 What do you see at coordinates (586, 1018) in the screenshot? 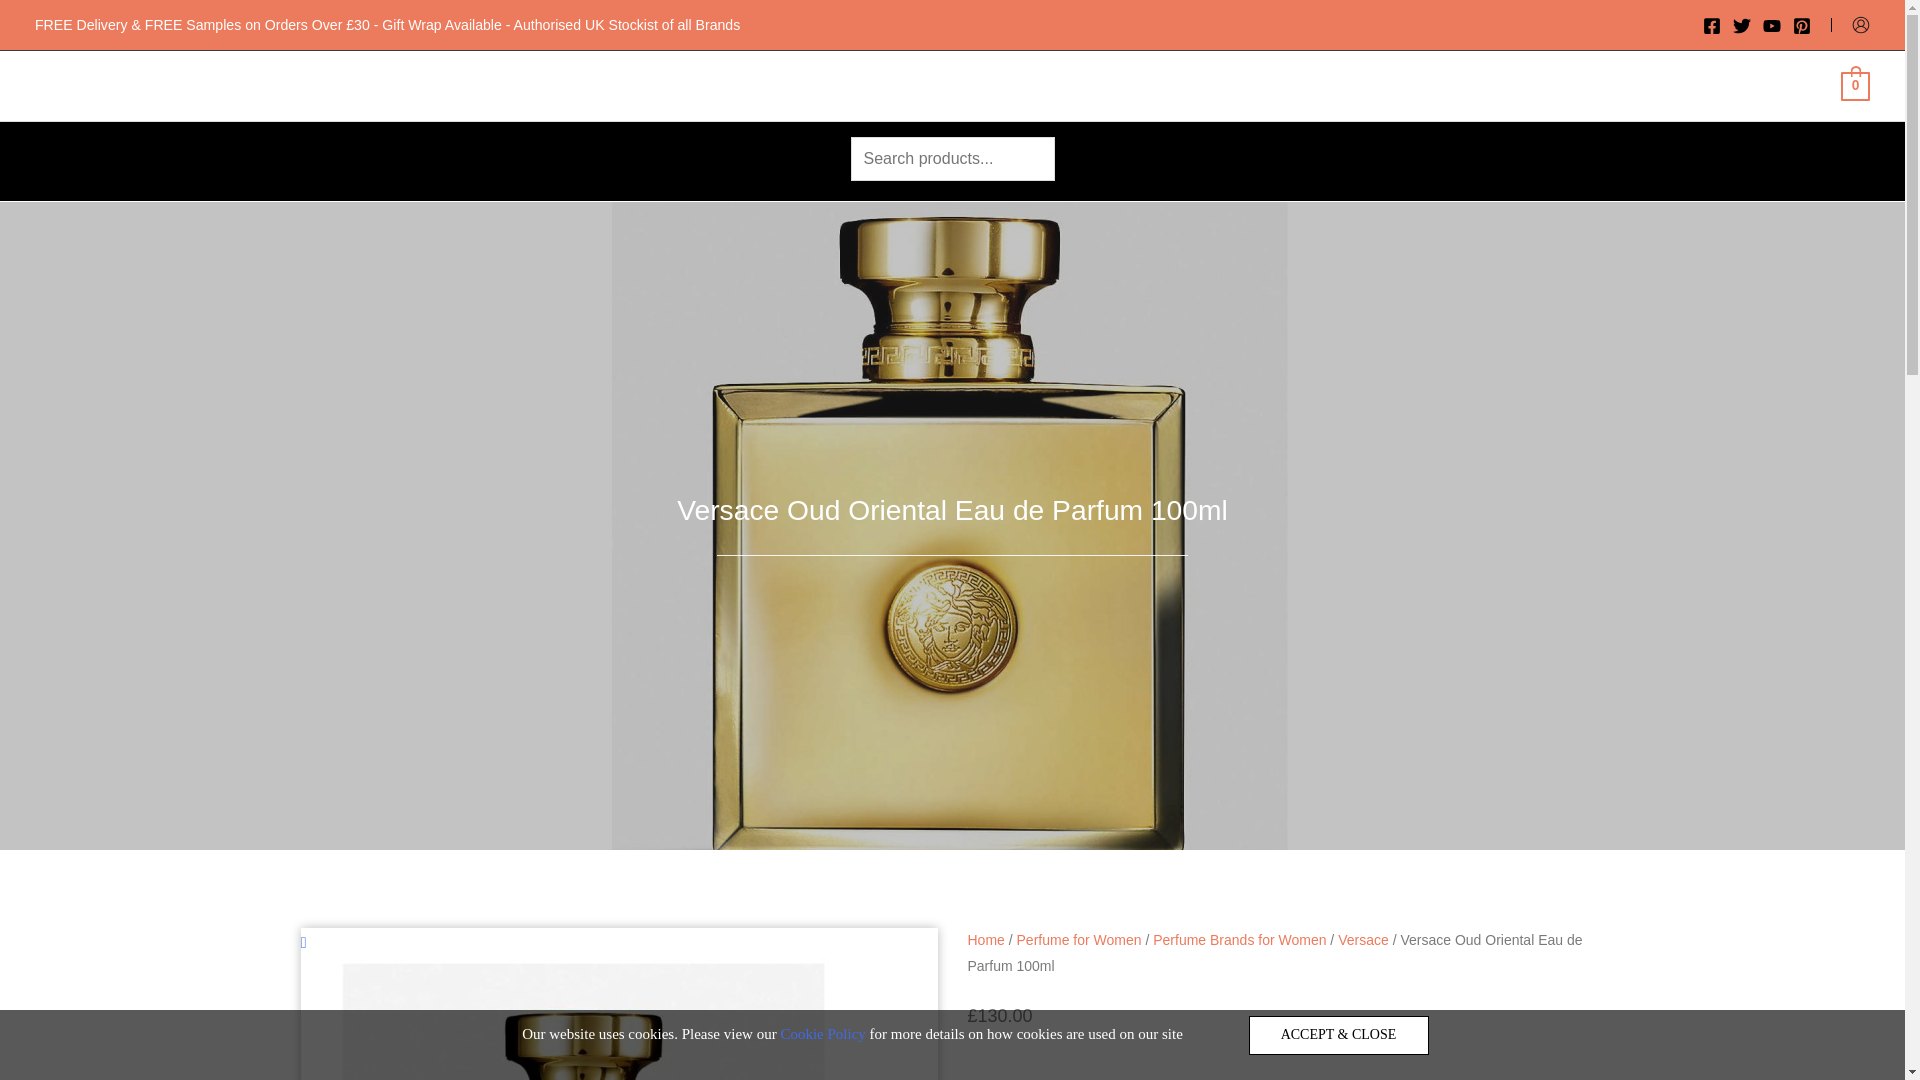
I see `Versace Oud Oriental 100` at bounding box center [586, 1018].